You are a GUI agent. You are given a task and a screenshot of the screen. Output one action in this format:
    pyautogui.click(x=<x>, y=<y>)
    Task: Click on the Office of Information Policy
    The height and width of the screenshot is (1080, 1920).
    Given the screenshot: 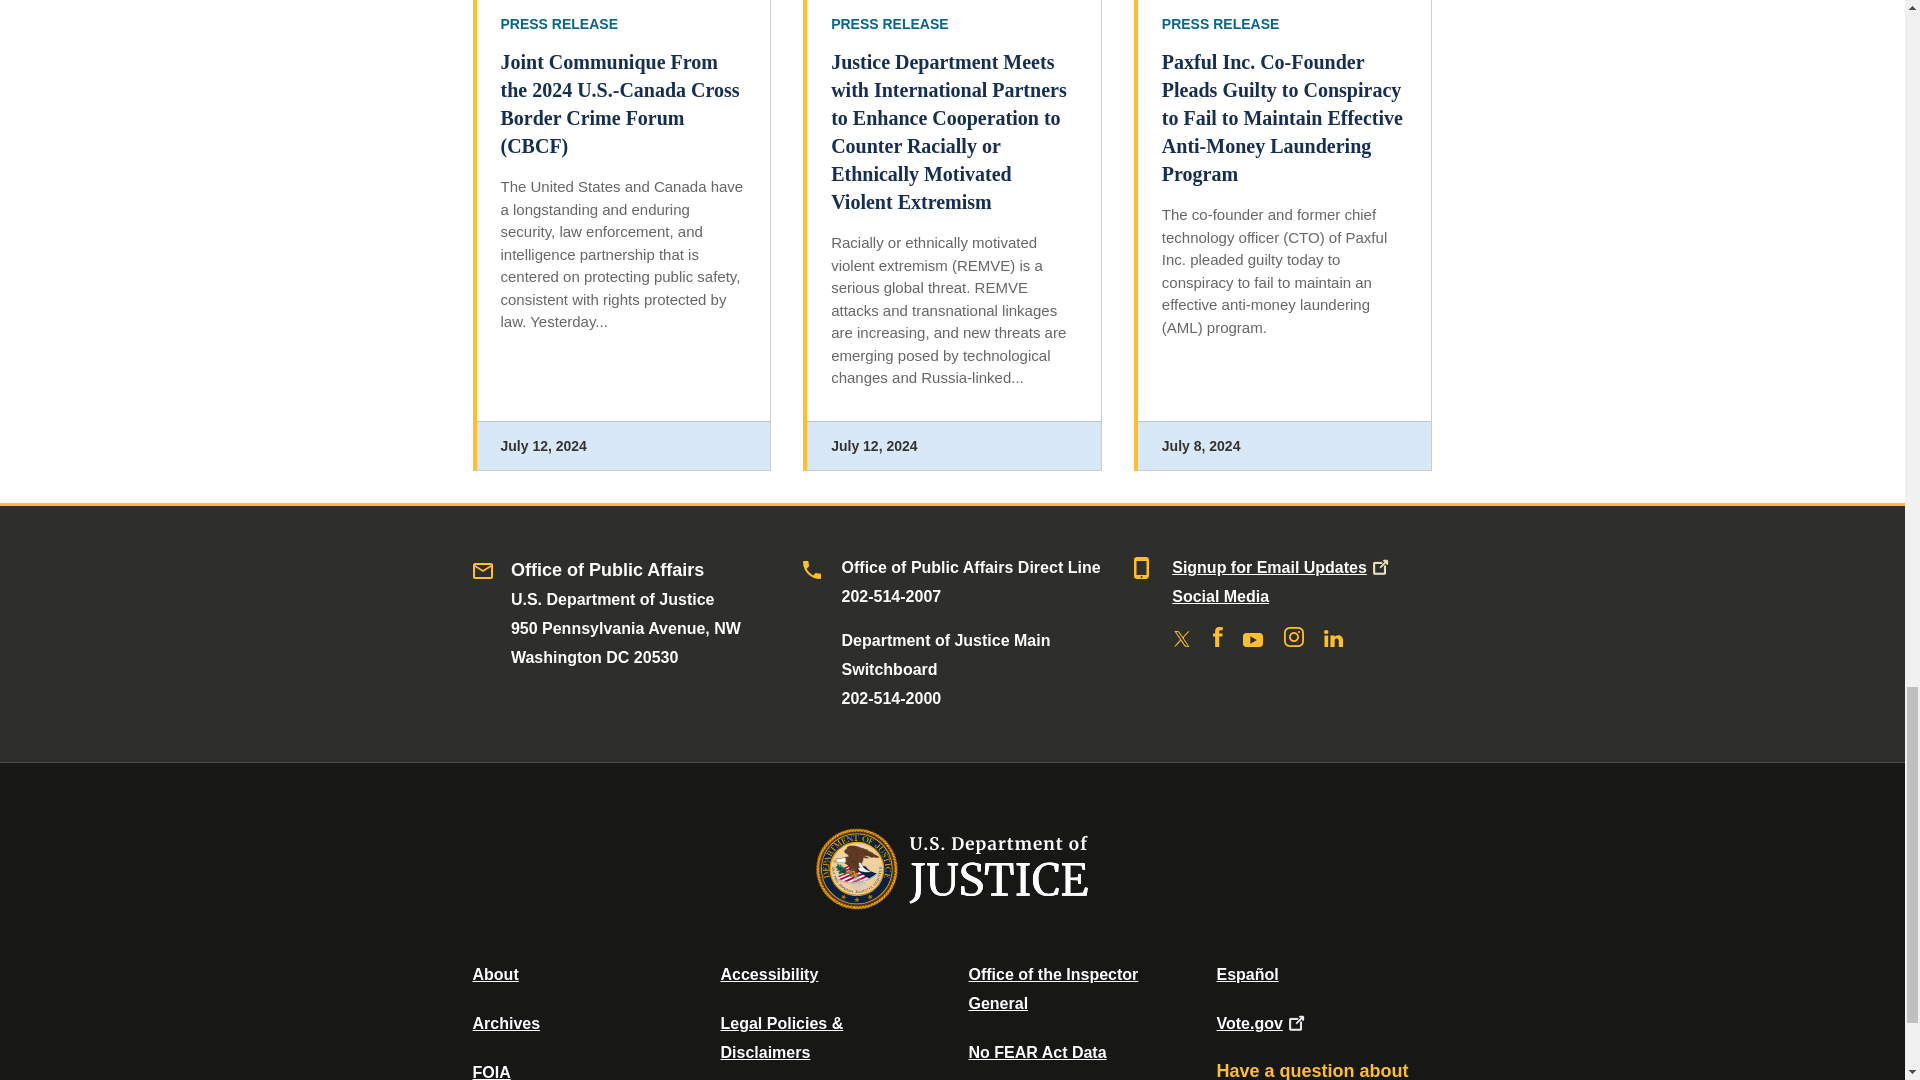 What is the action you would take?
    pyautogui.click(x=491, y=1072)
    